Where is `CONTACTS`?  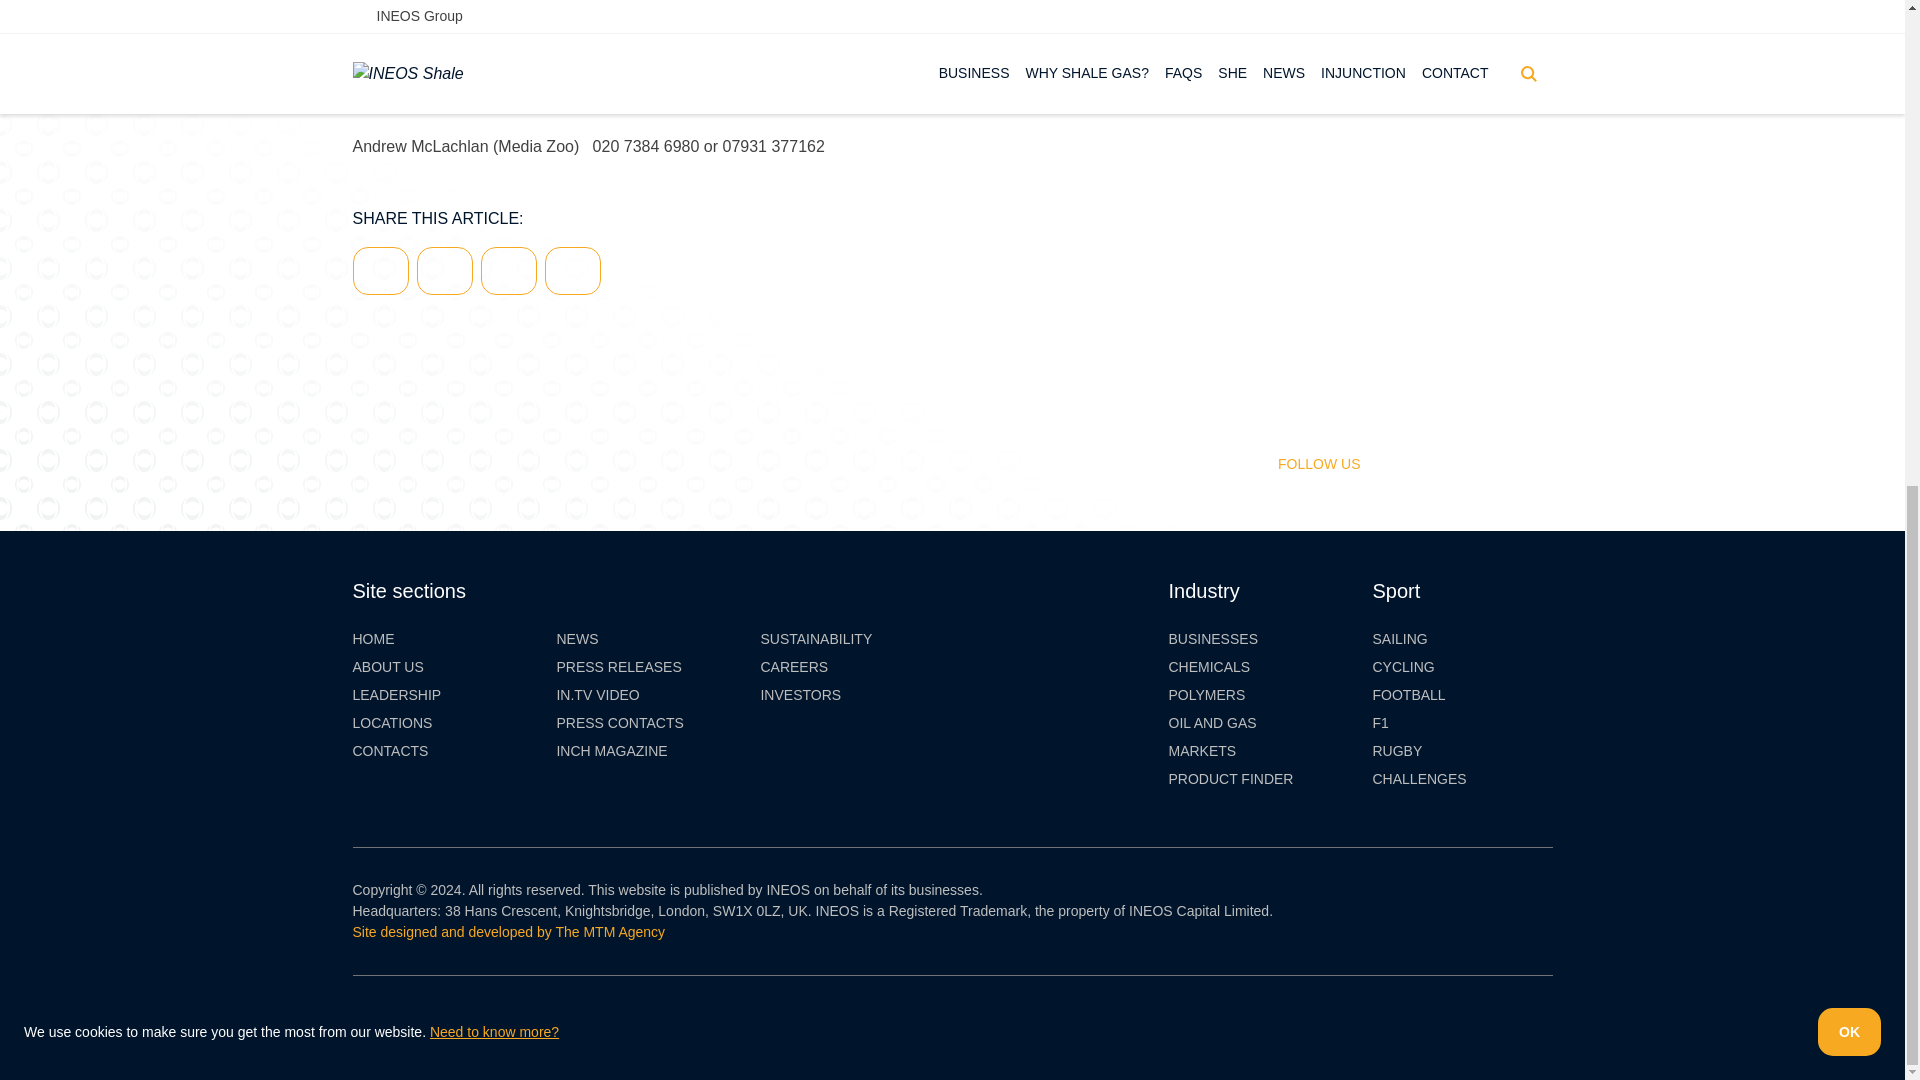 CONTACTS is located at coordinates (390, 751).